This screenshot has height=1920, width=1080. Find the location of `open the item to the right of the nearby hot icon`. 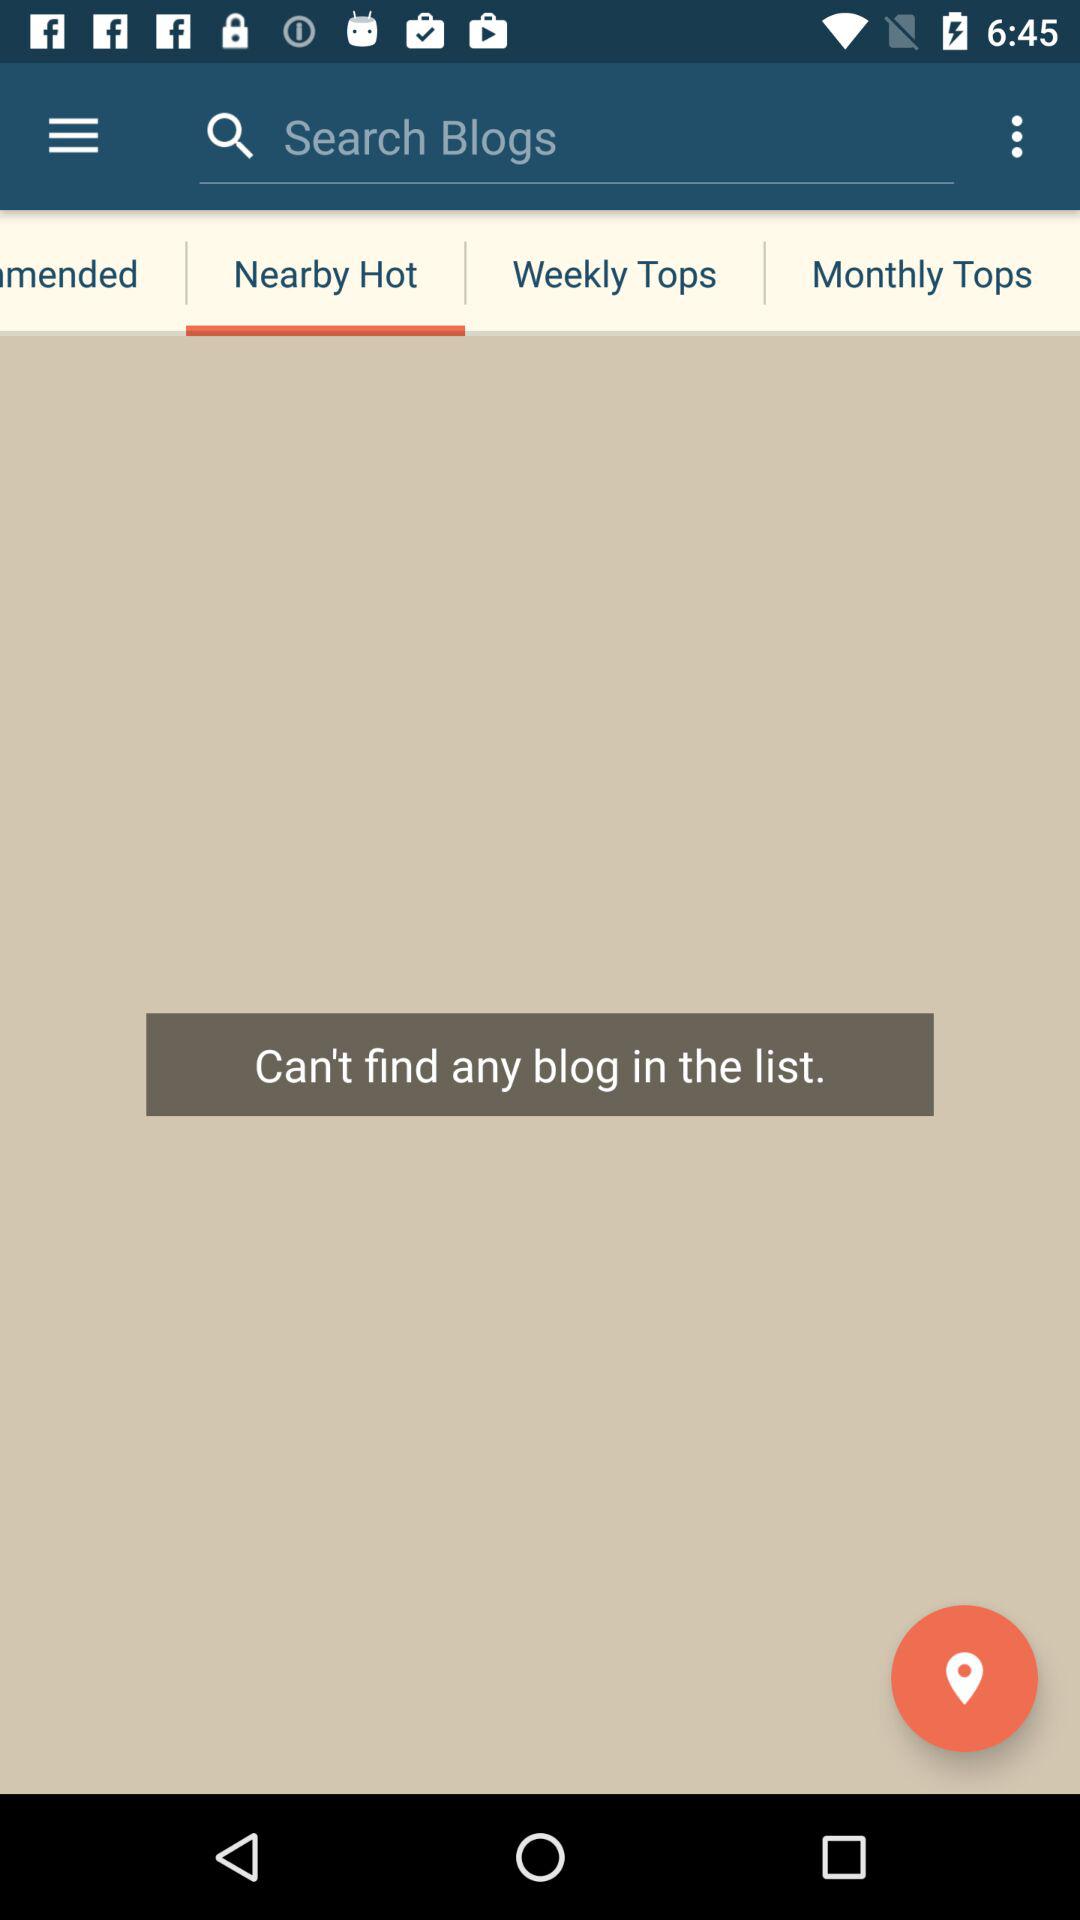

open the item to the right of the nearby hot icon is located at coordinates (614, 272).